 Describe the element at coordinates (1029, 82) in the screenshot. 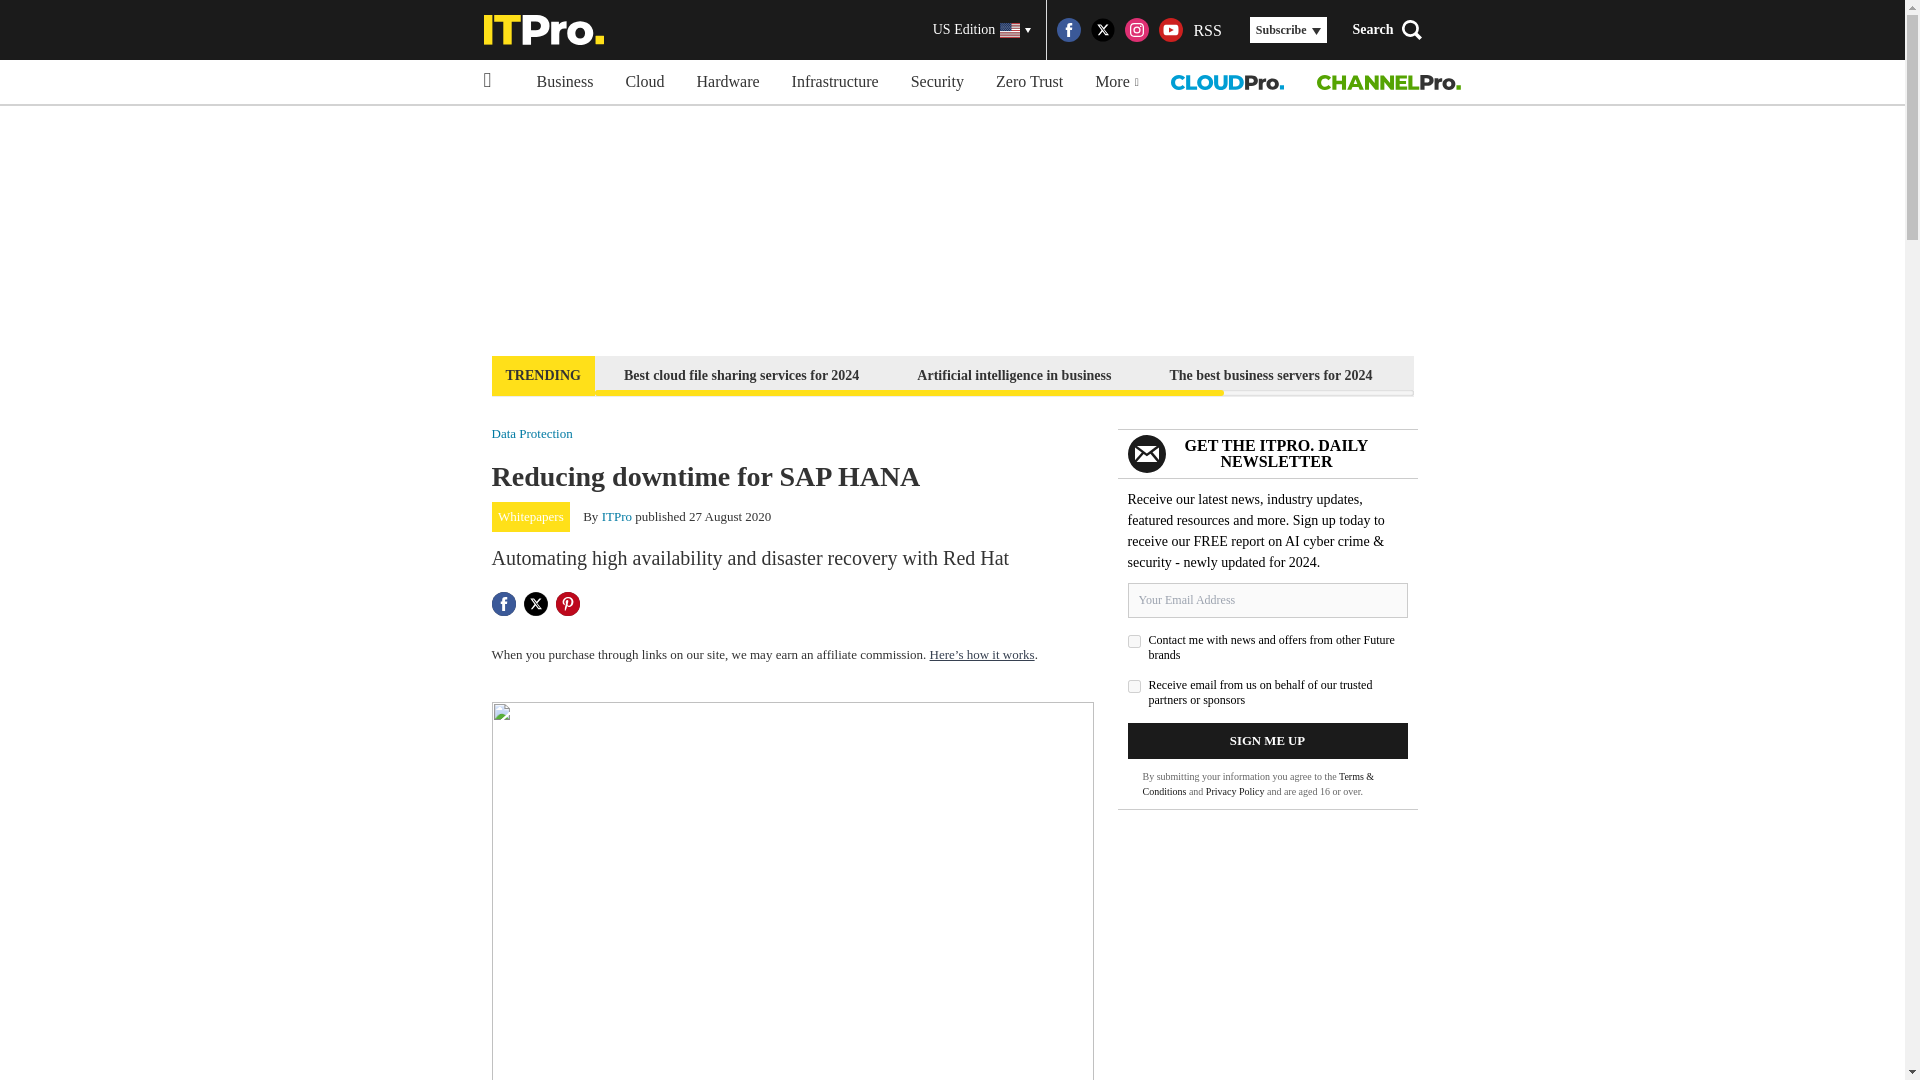

I see `Zero Trust` at that location.